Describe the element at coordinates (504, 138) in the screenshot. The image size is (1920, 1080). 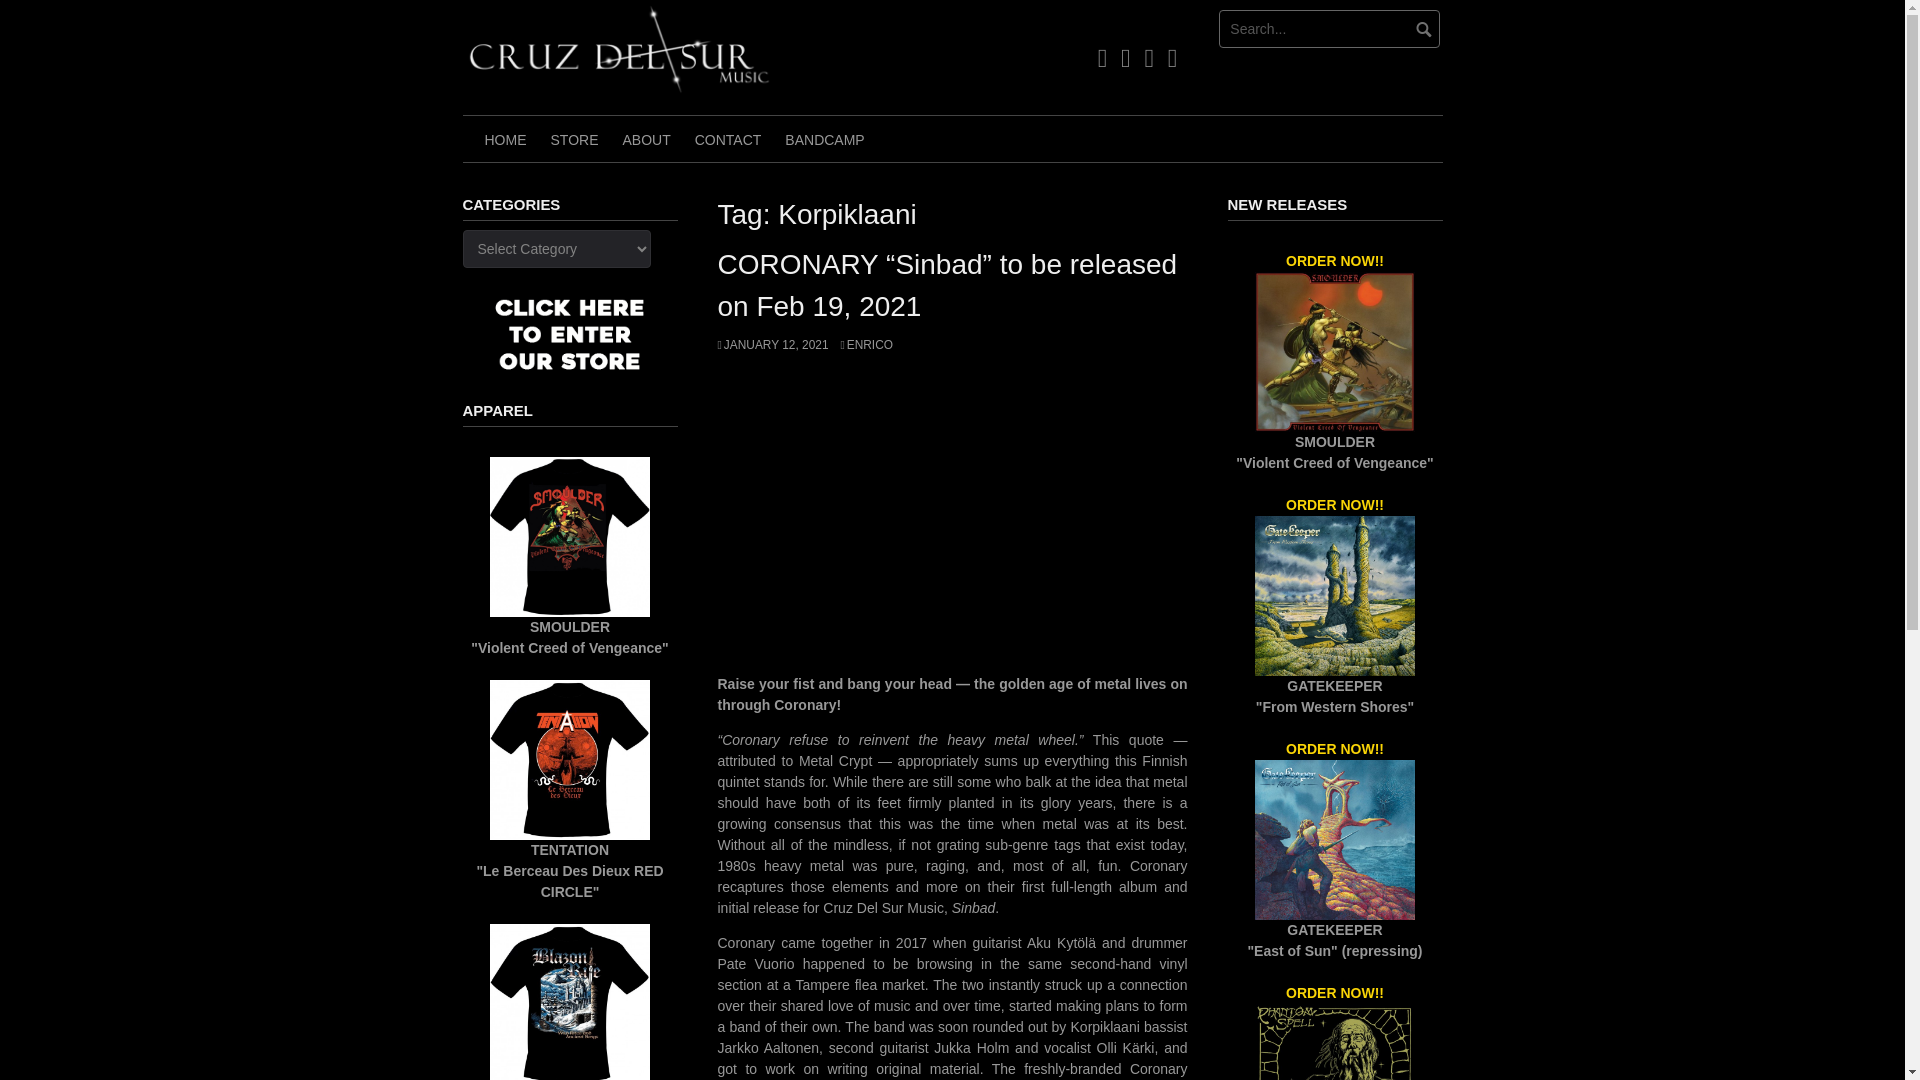
I see `HOME` at that location.